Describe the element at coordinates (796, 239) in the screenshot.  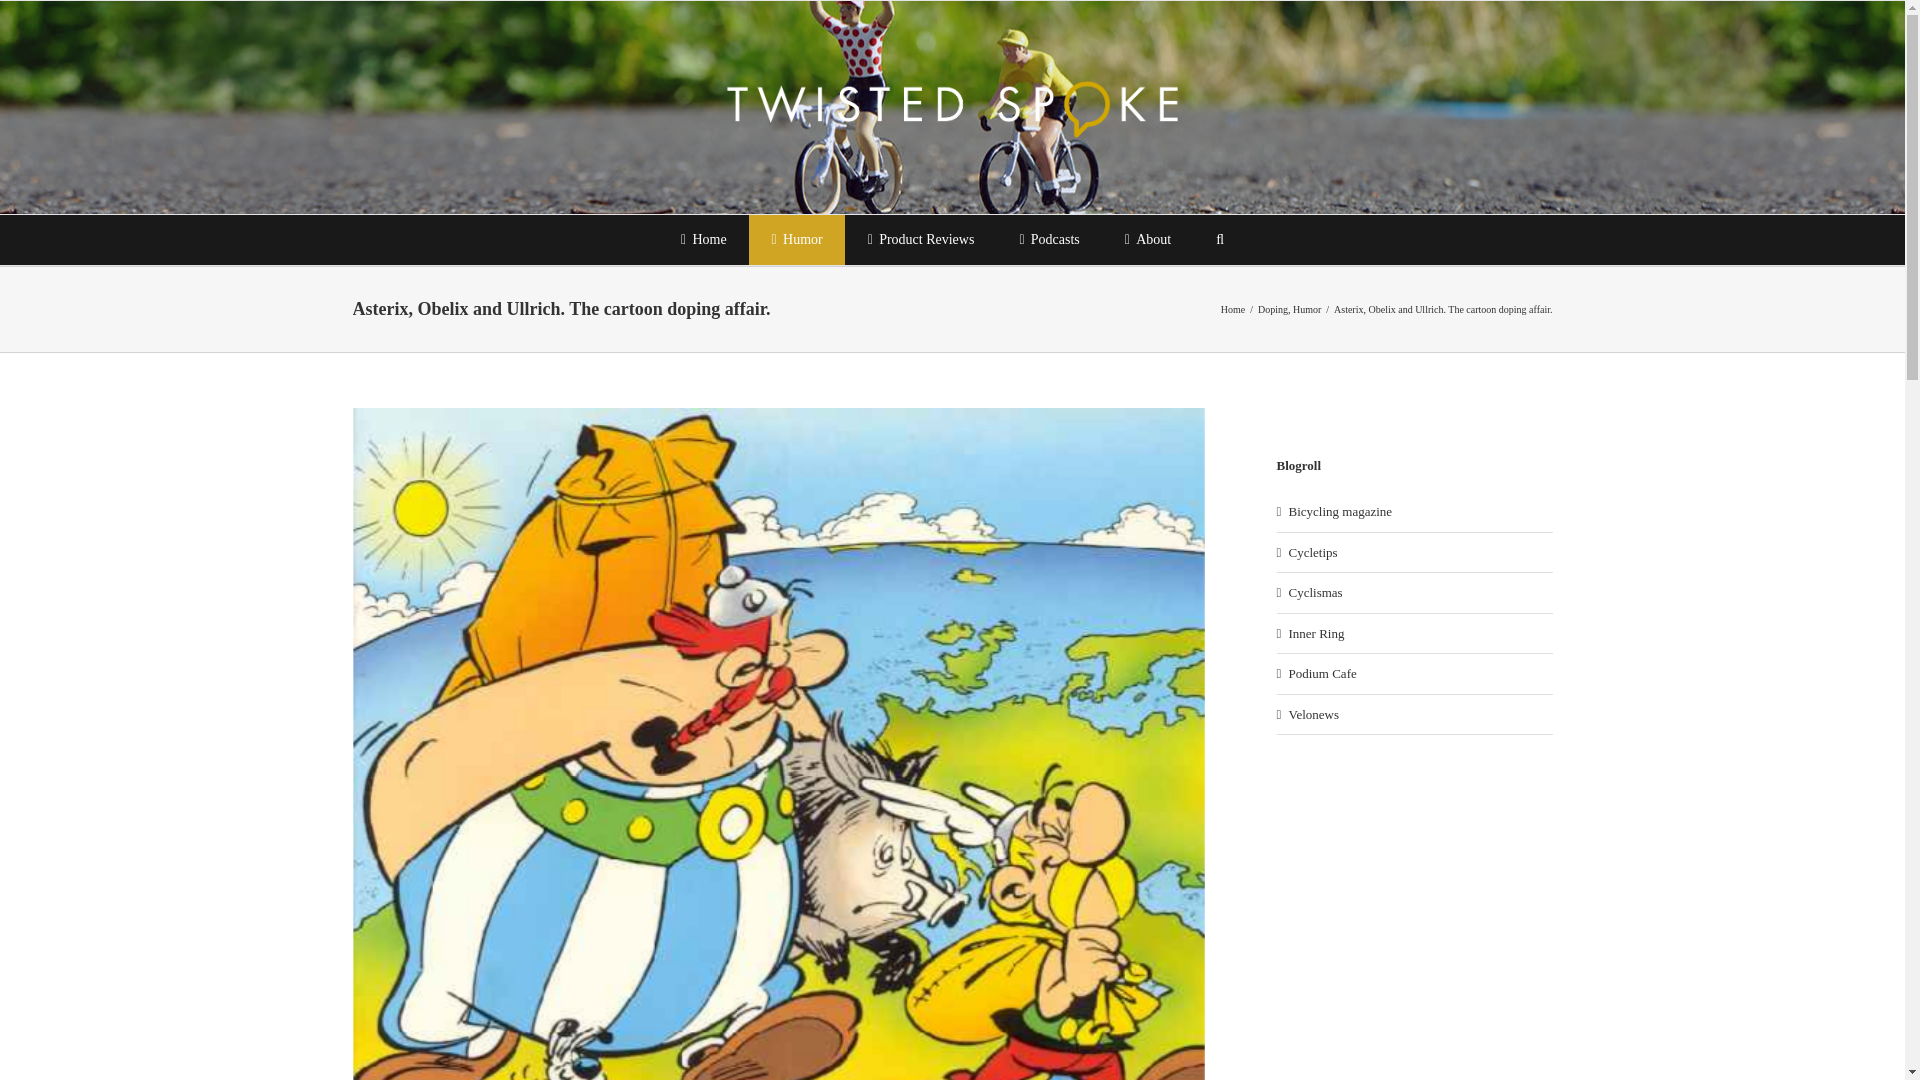
I see `Humor` at that location.